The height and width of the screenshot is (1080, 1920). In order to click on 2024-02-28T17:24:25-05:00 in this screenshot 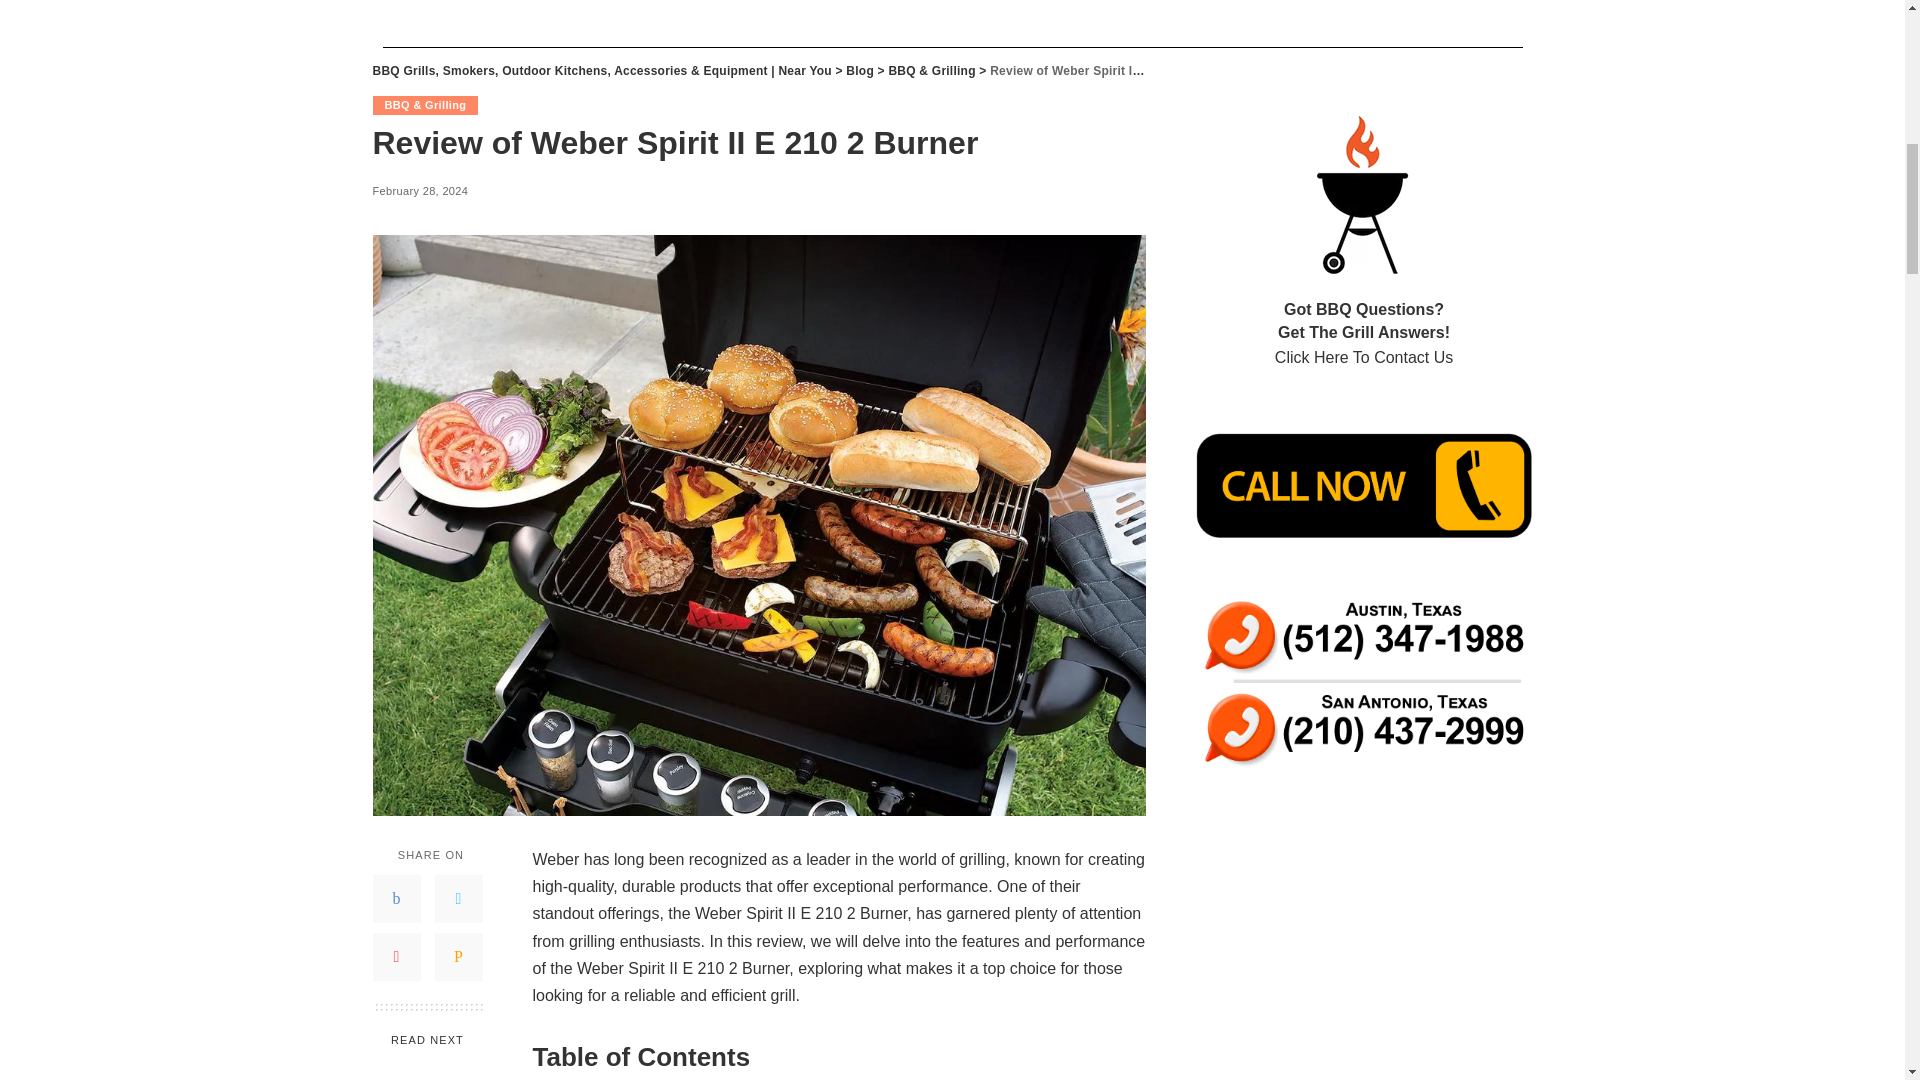, I will do `click(420, 191)`.